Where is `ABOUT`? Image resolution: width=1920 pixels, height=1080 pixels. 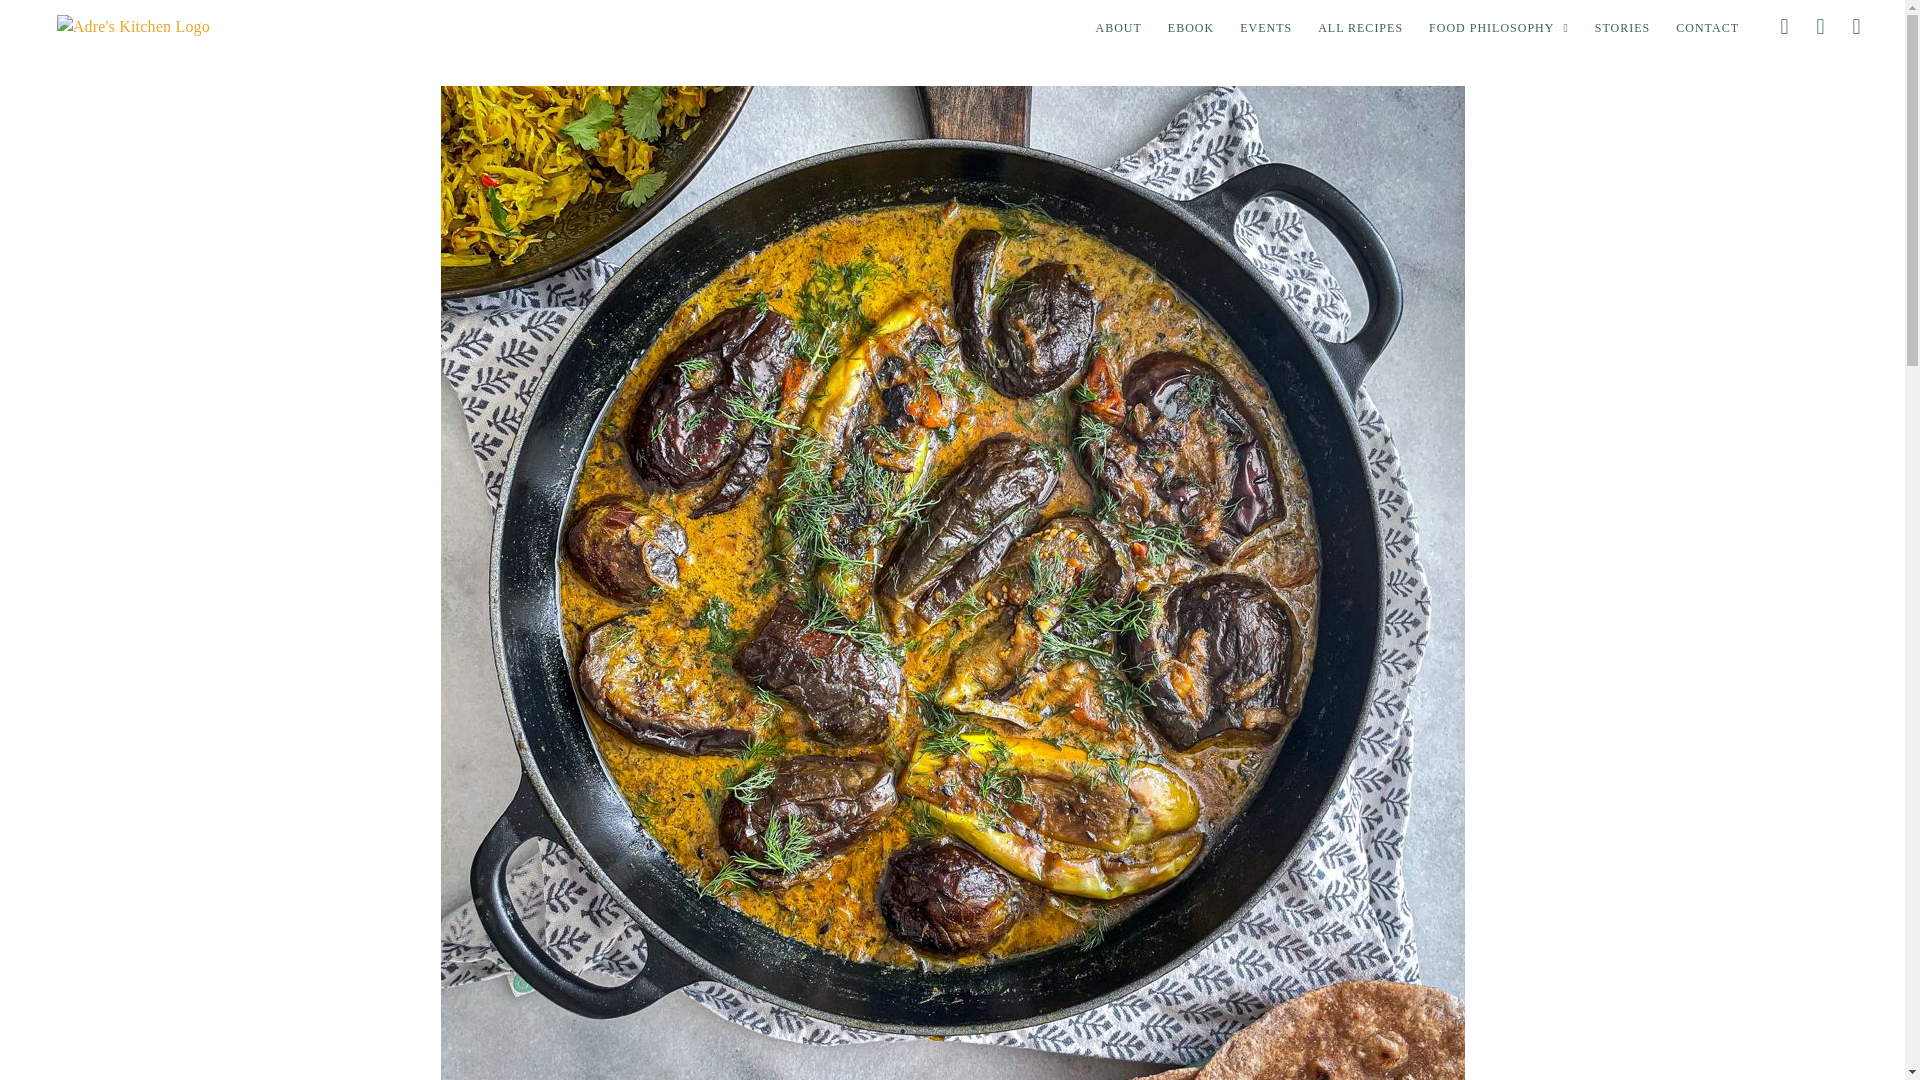 ABOUT is located at coordinates (1118, 28).